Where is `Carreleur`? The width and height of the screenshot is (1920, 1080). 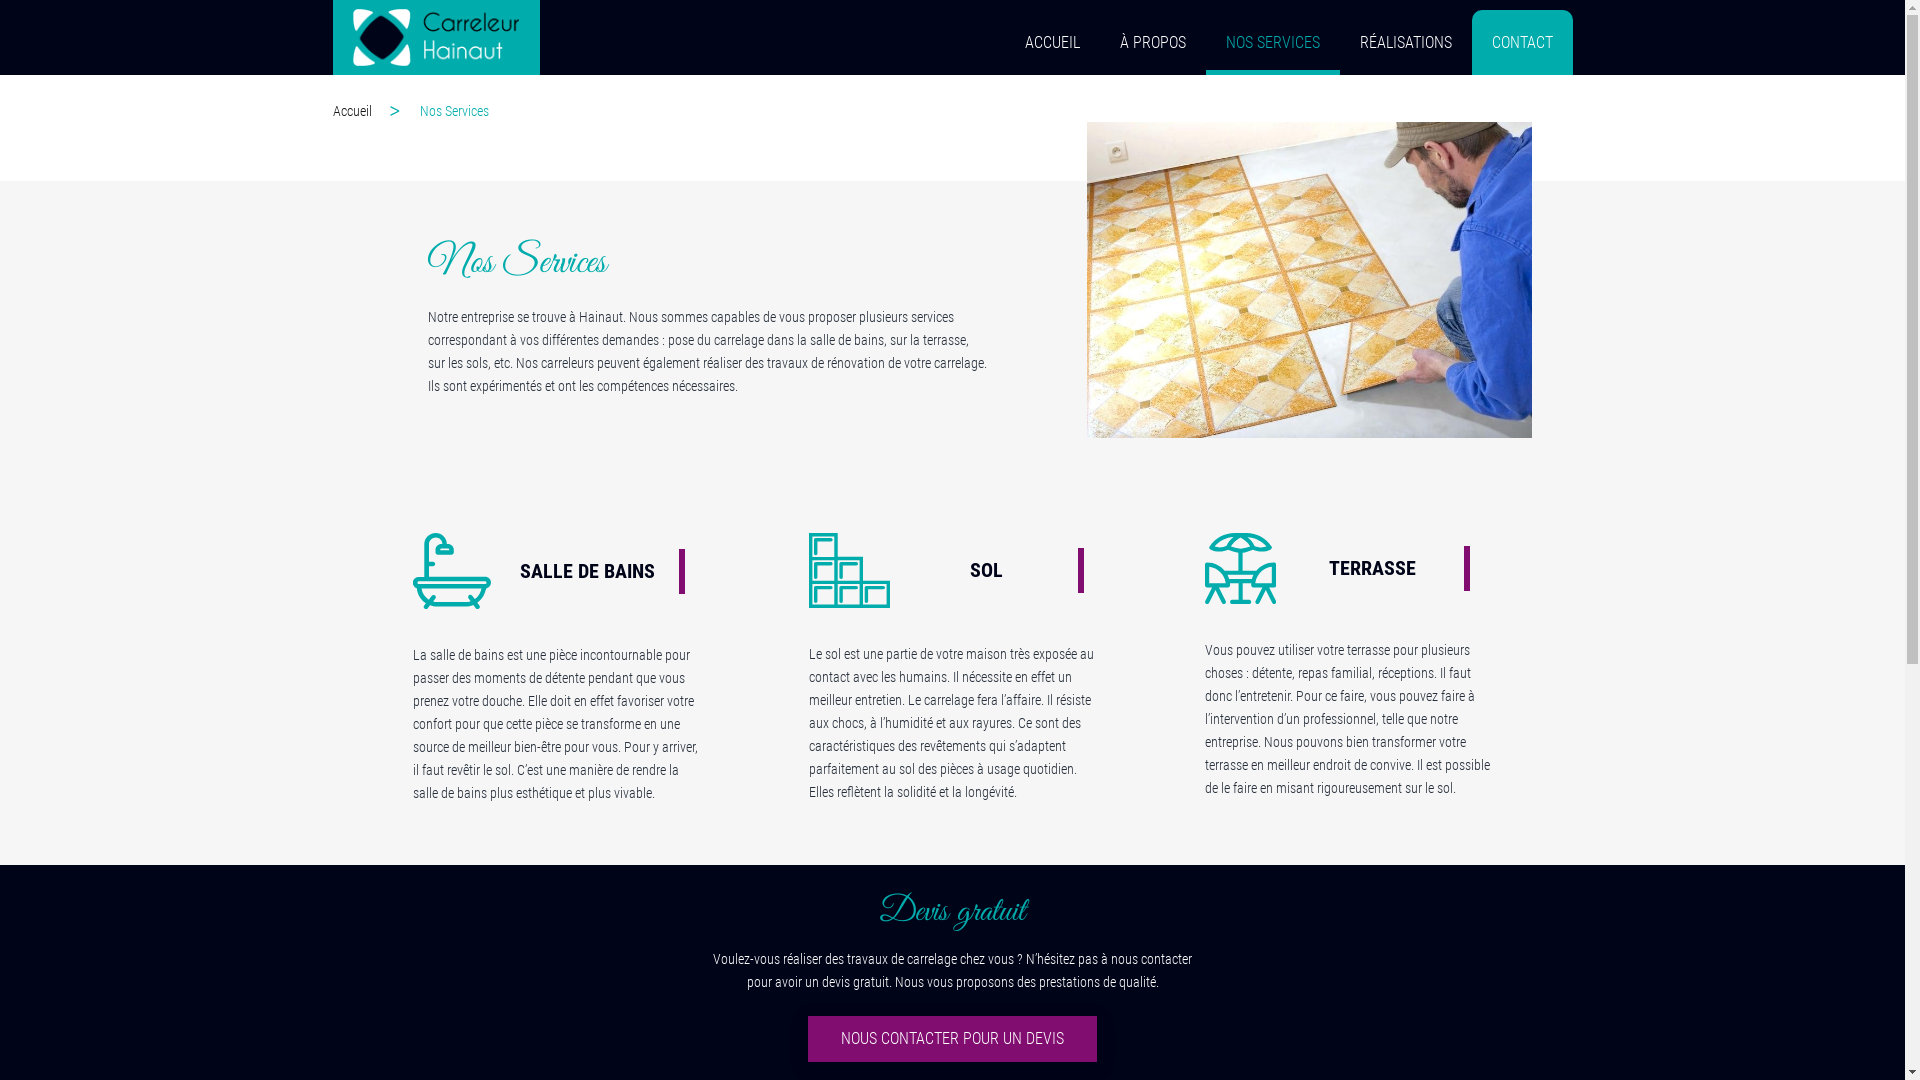
Carreleur is located at coordinates (436, 38).